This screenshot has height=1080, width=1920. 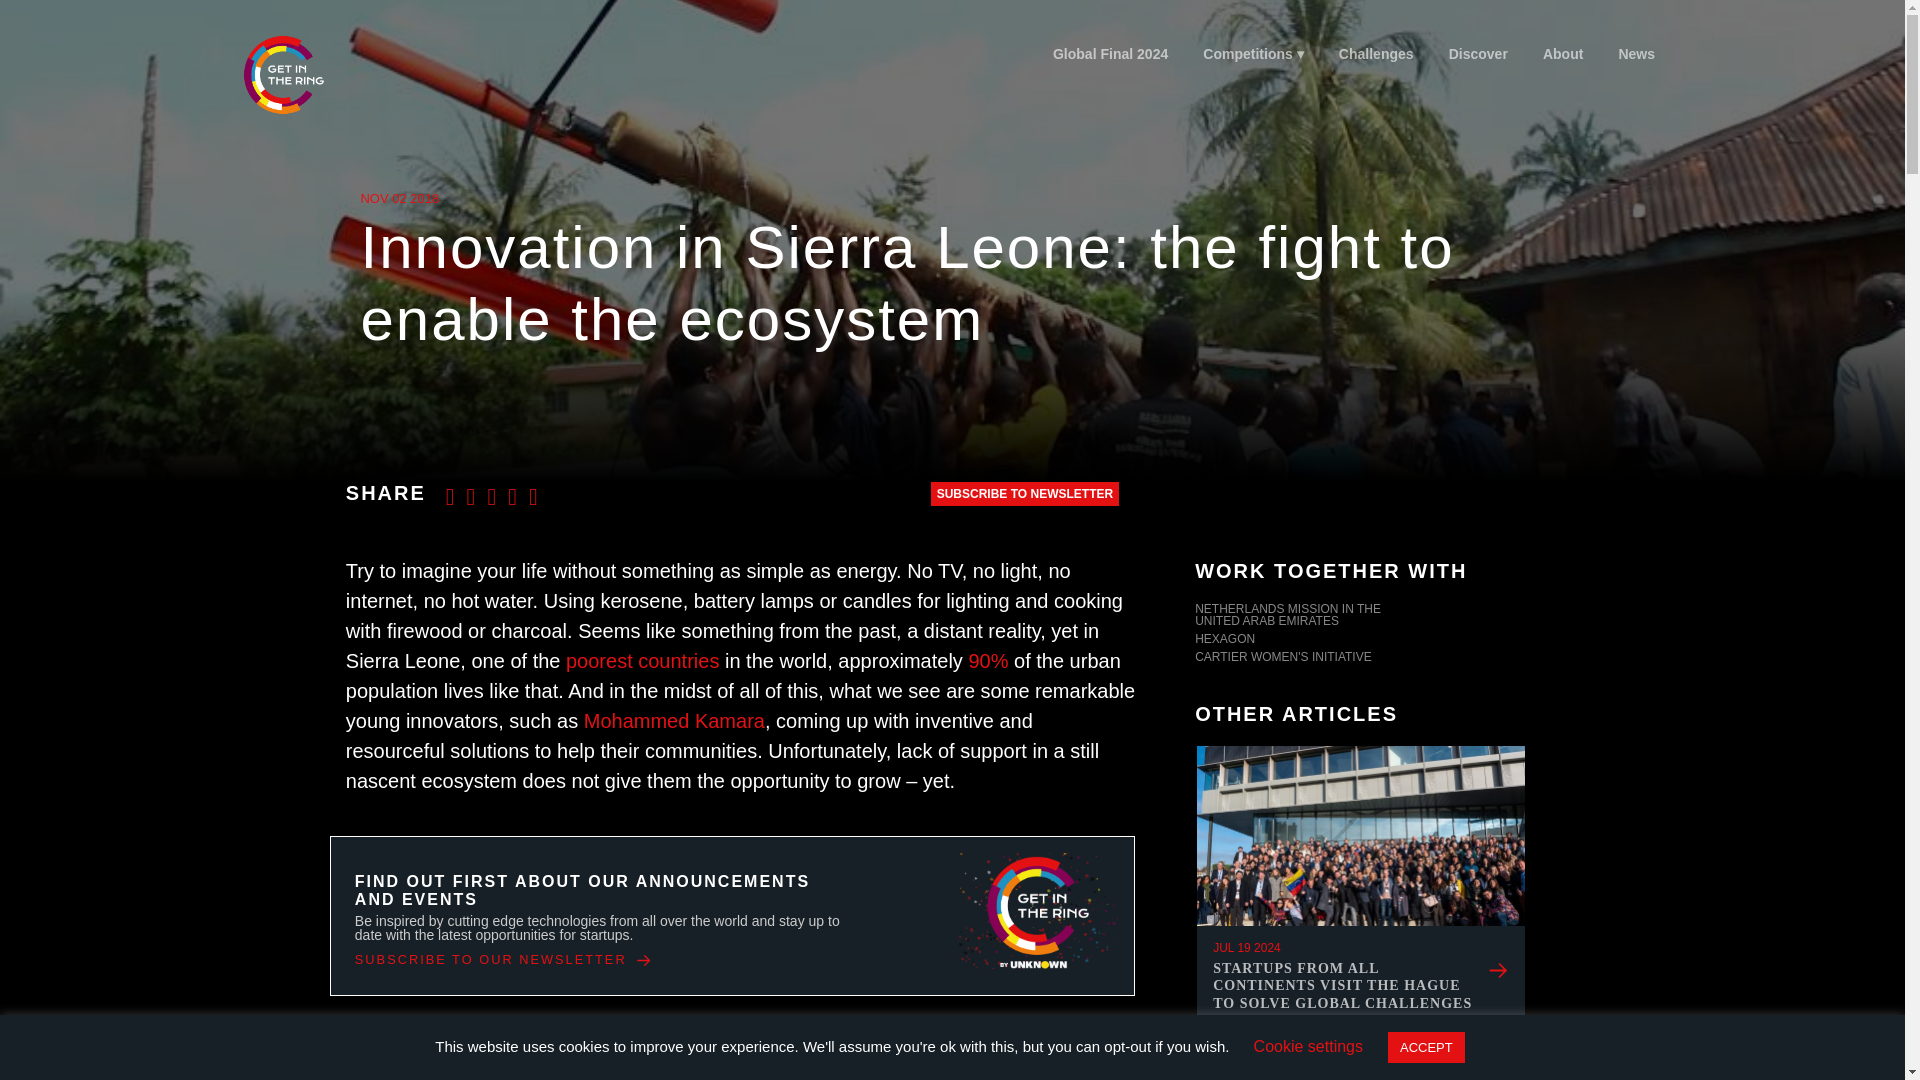 I want to click on SUBSCRIBE TO NEWSLETTER, so click(x=1025, y=494).